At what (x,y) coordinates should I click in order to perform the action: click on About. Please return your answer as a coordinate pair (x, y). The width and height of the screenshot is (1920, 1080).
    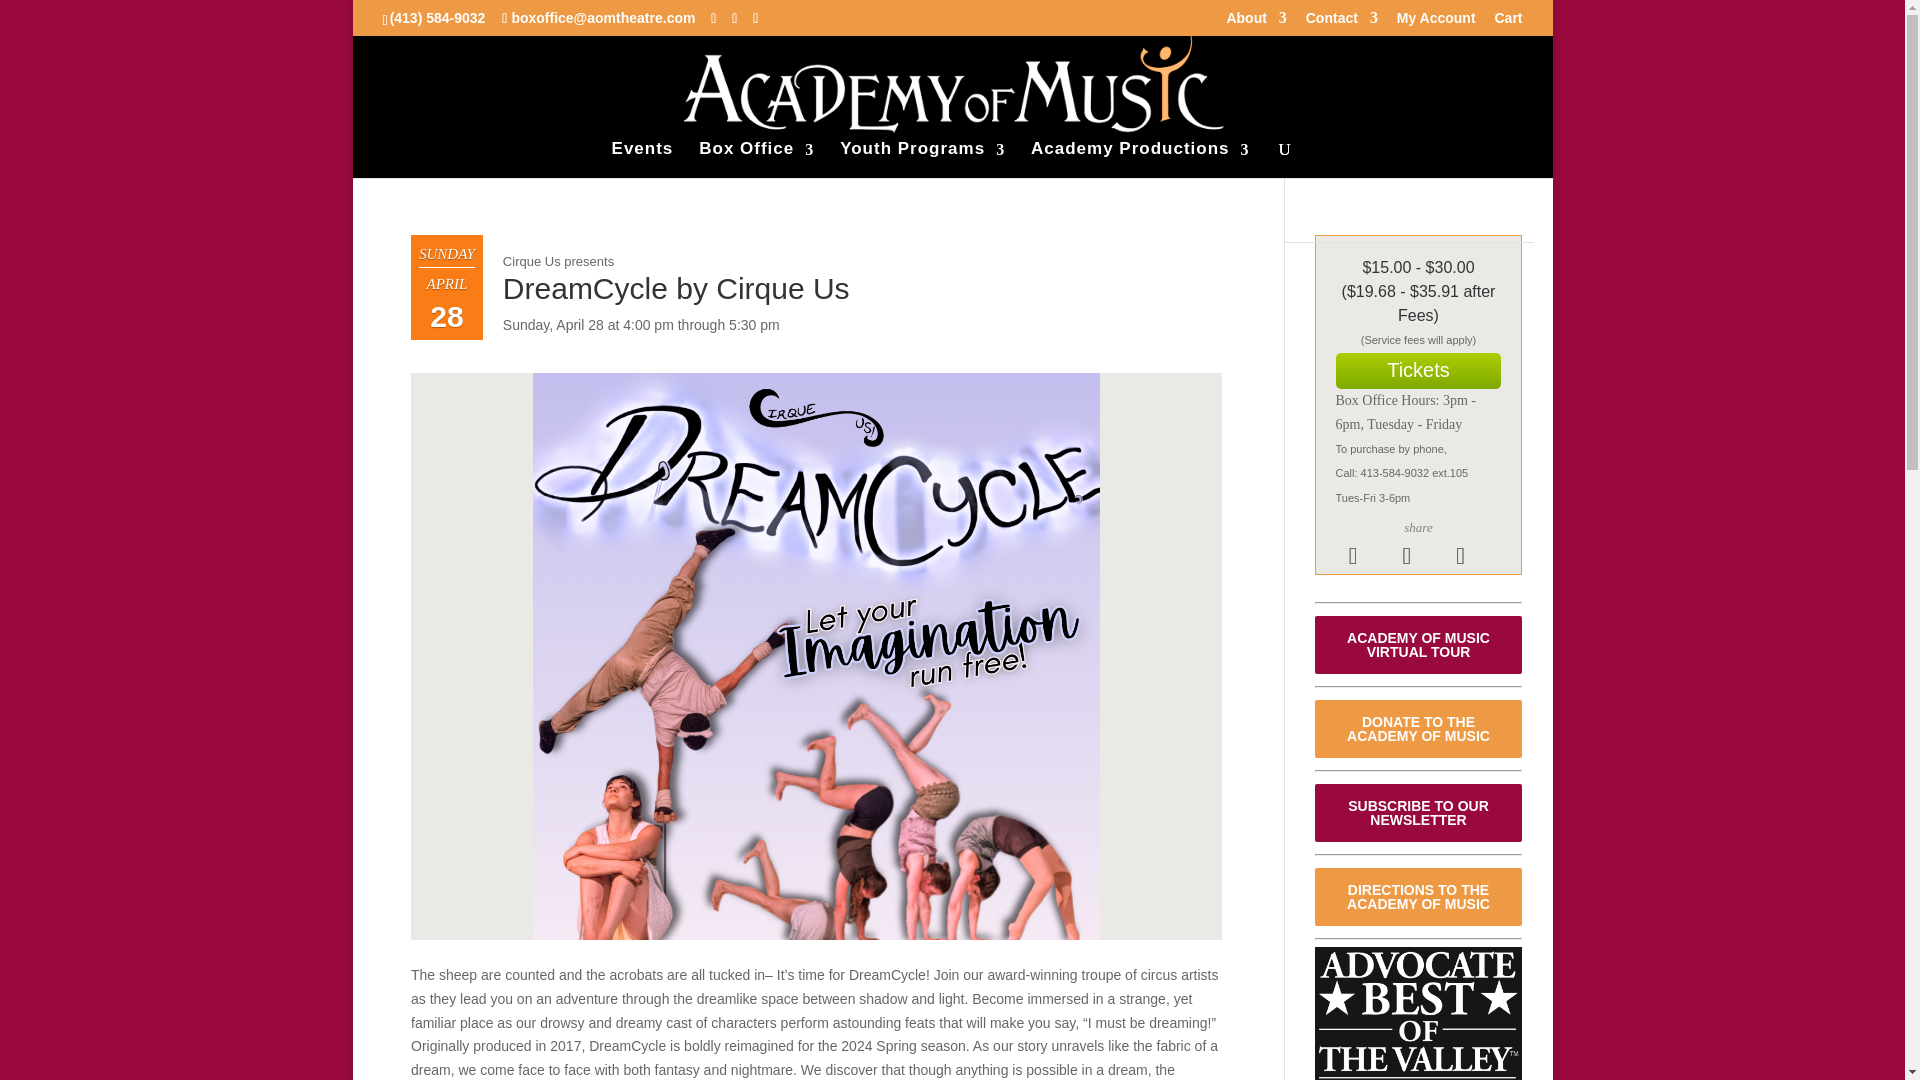
    Looking at the image, I should click on (1256, 22).